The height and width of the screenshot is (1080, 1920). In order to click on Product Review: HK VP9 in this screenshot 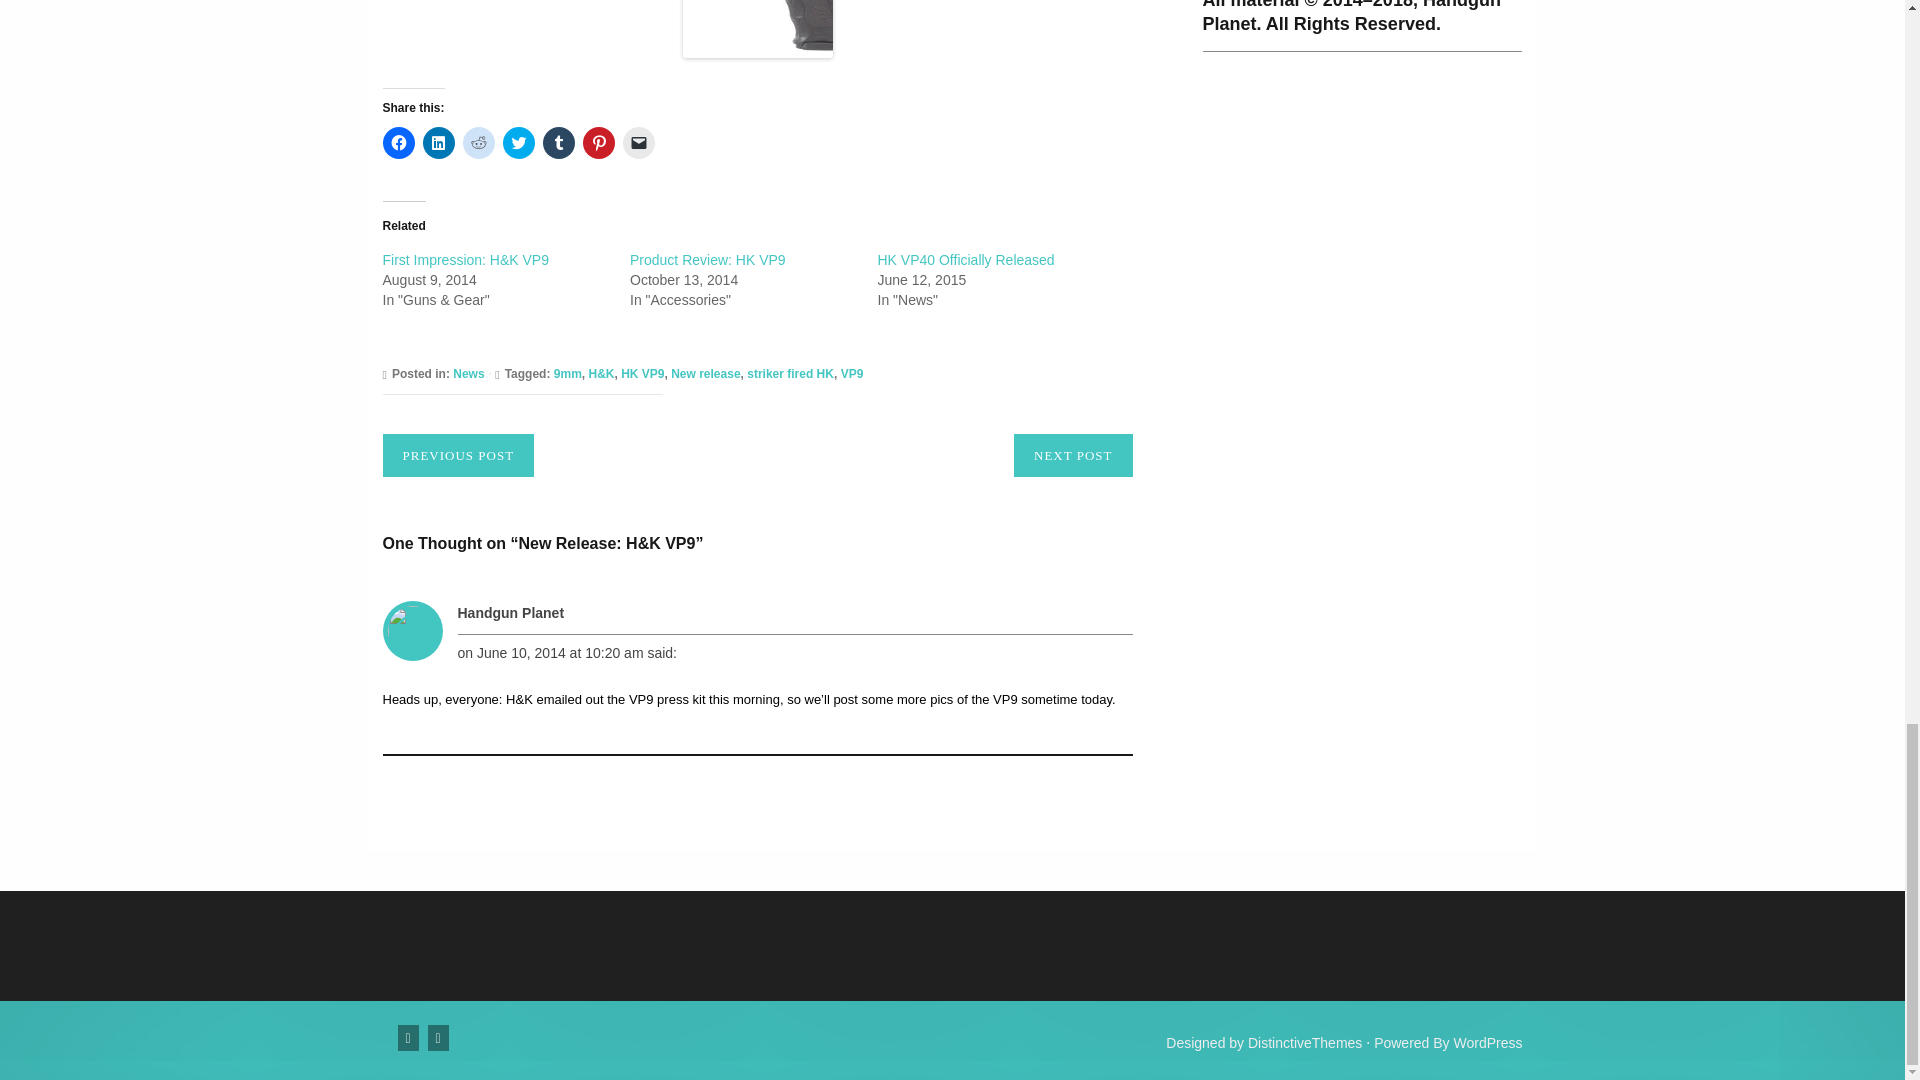, I will do `click(707, 259)`.